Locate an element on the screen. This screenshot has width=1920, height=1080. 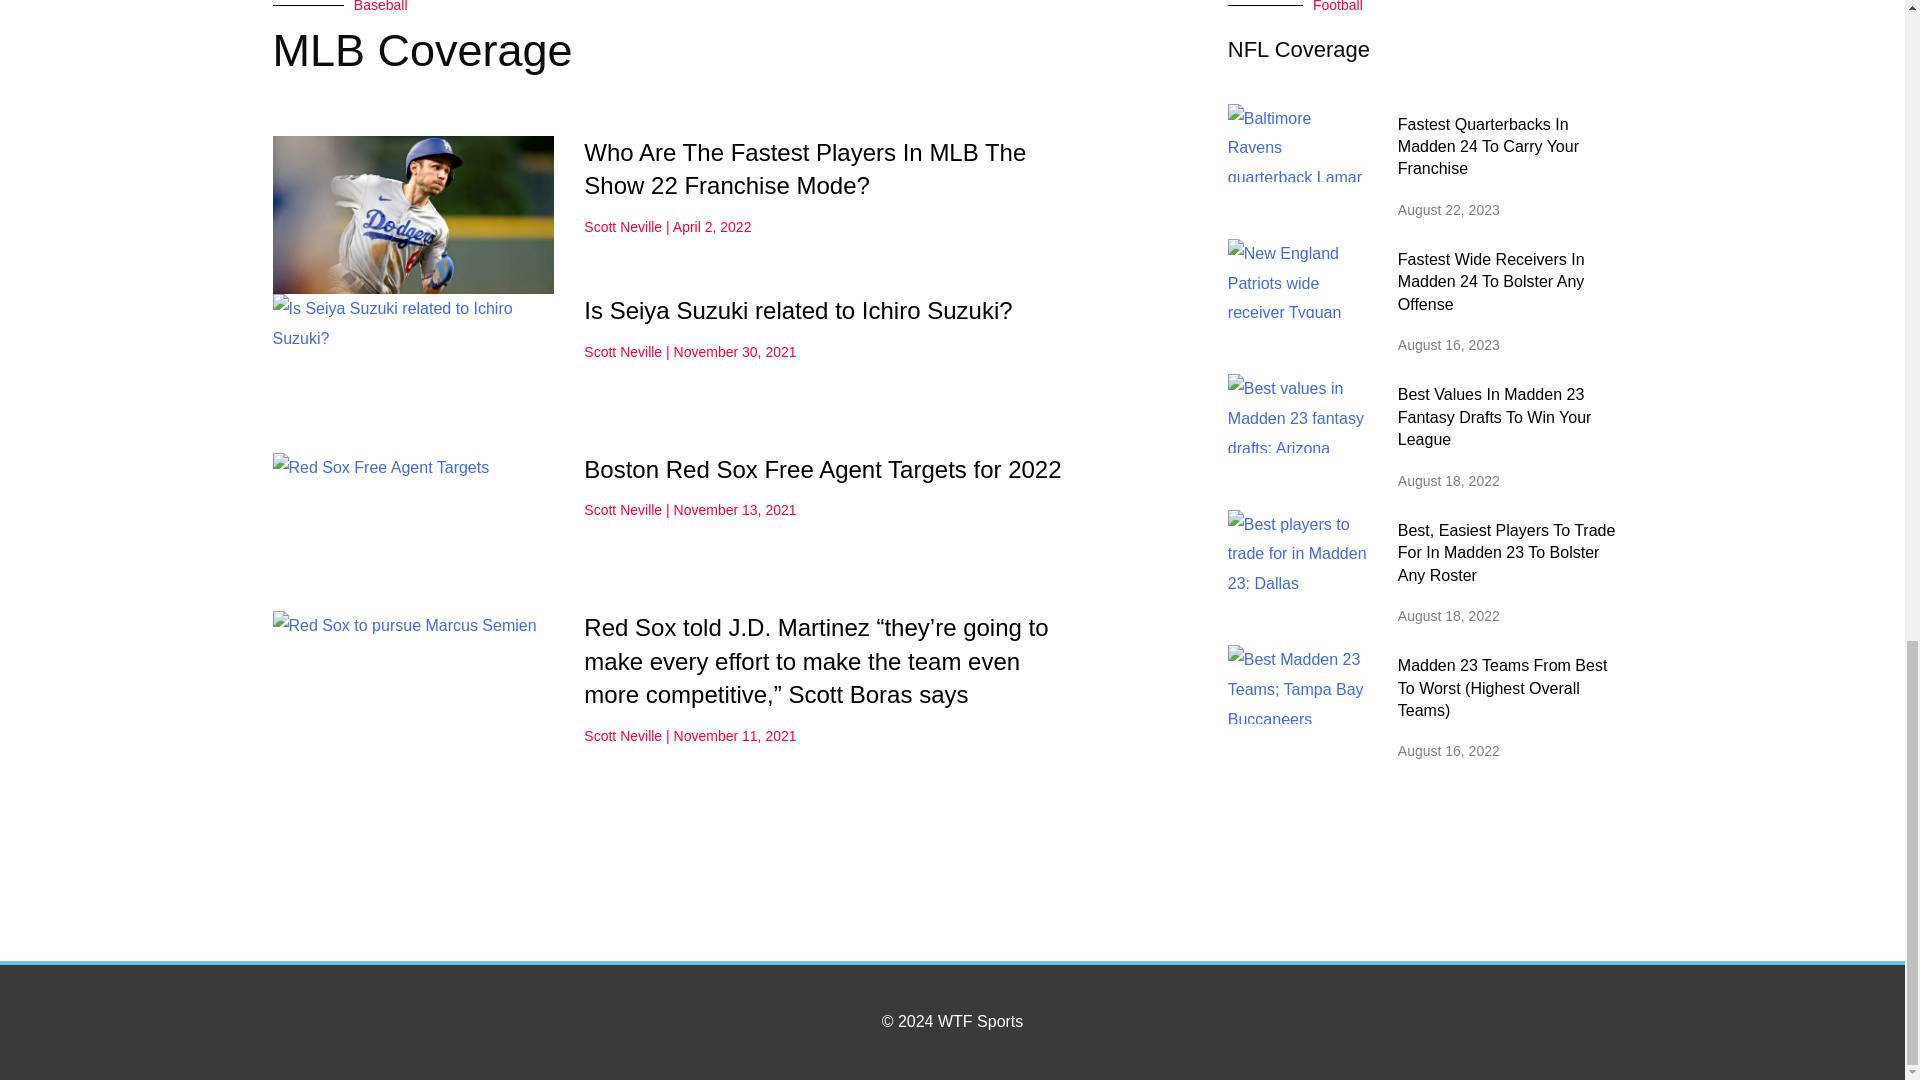
Boston Red Sox Free Agent Targets for 2022 is located at coordinates (822, 468).